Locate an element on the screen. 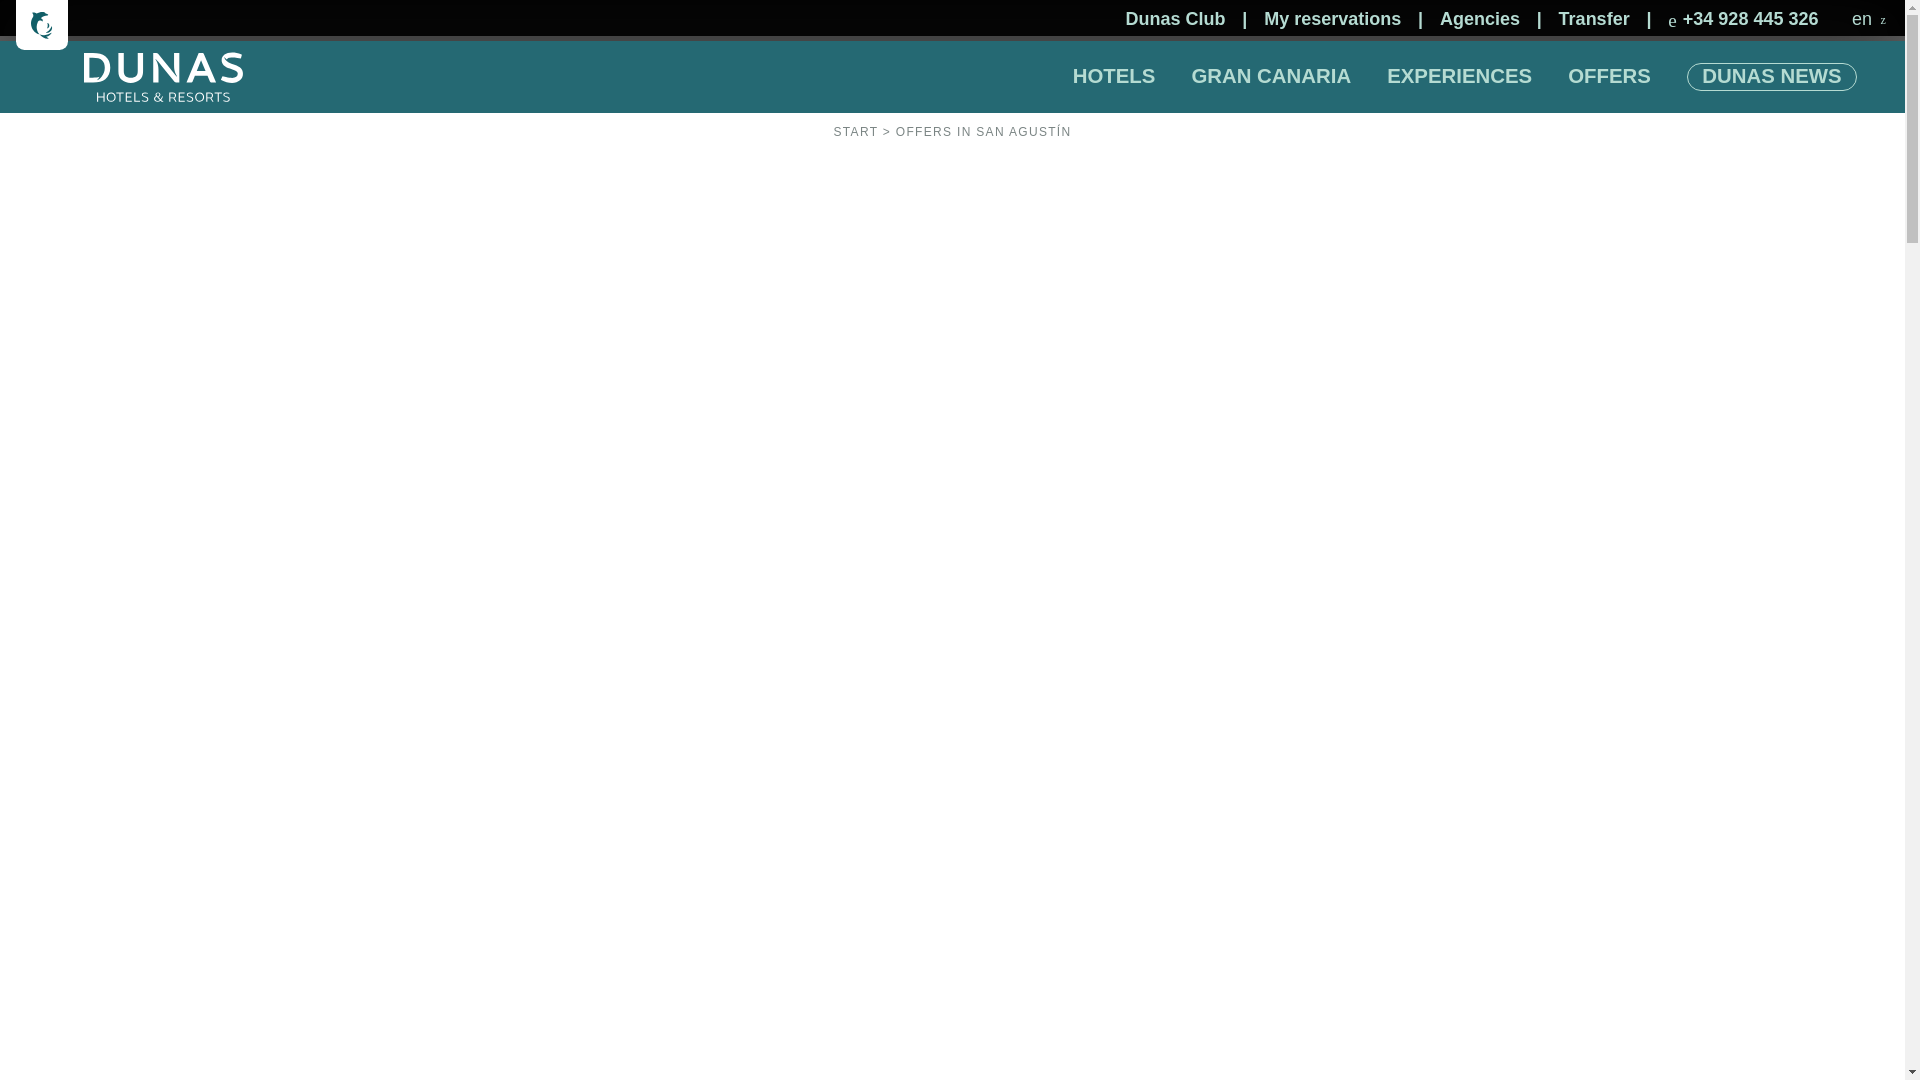  Hotels is located at coordinates (1114, 77).